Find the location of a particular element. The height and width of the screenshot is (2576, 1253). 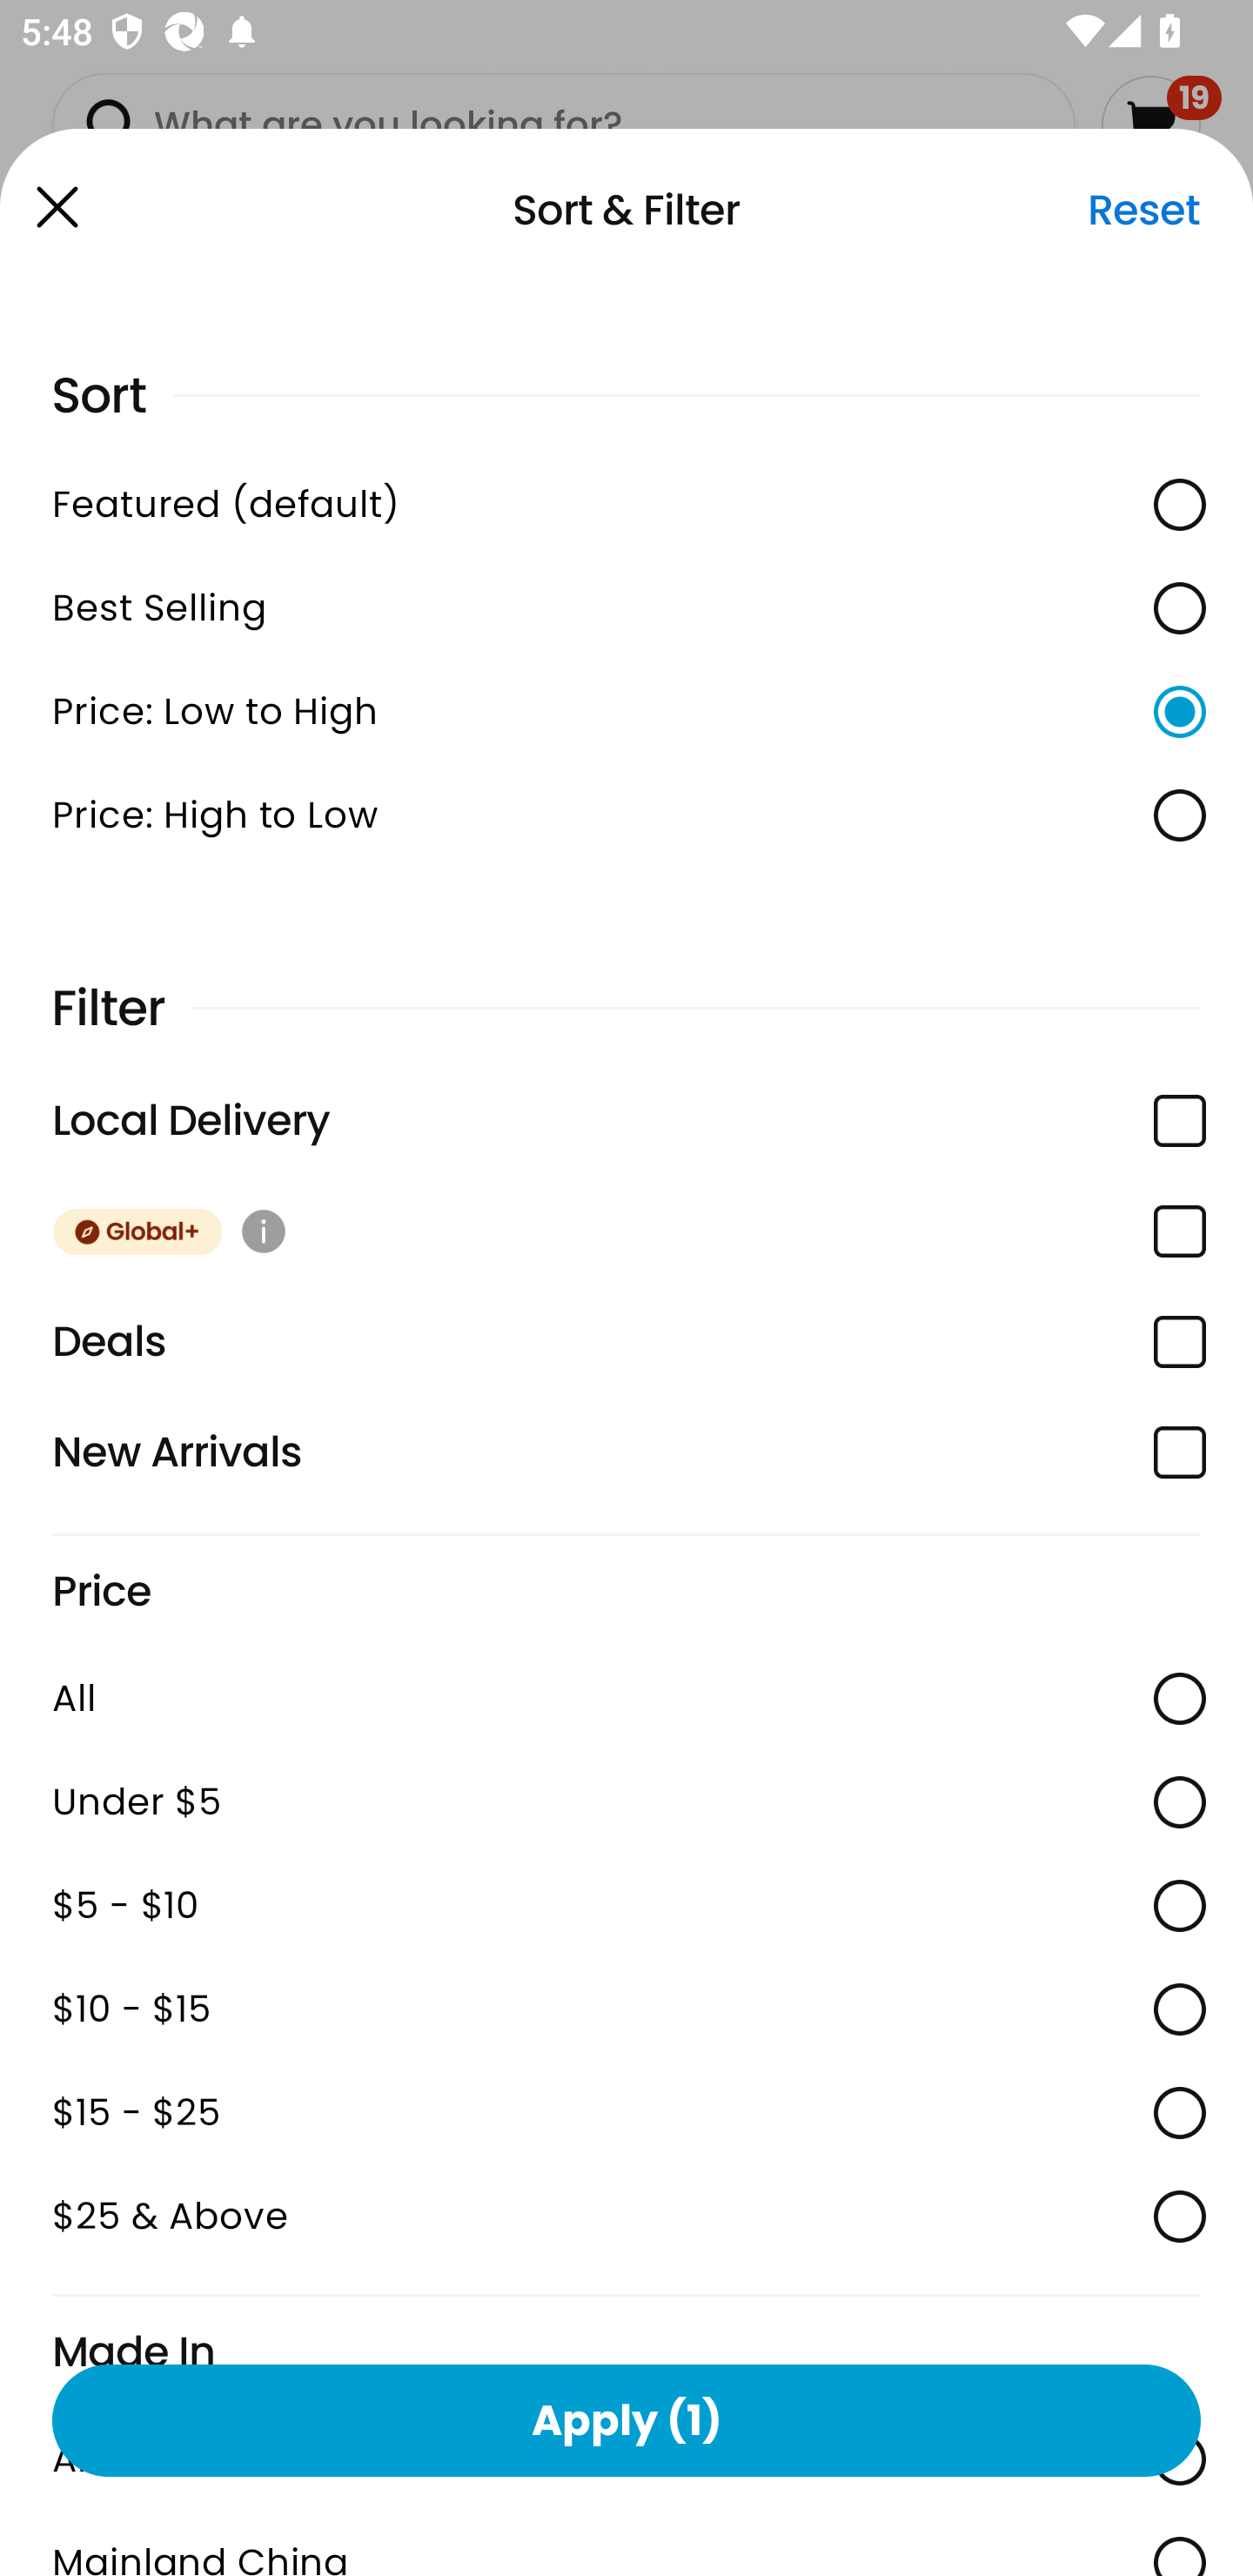

Apply (1) is located at coordinates (626, 2419).